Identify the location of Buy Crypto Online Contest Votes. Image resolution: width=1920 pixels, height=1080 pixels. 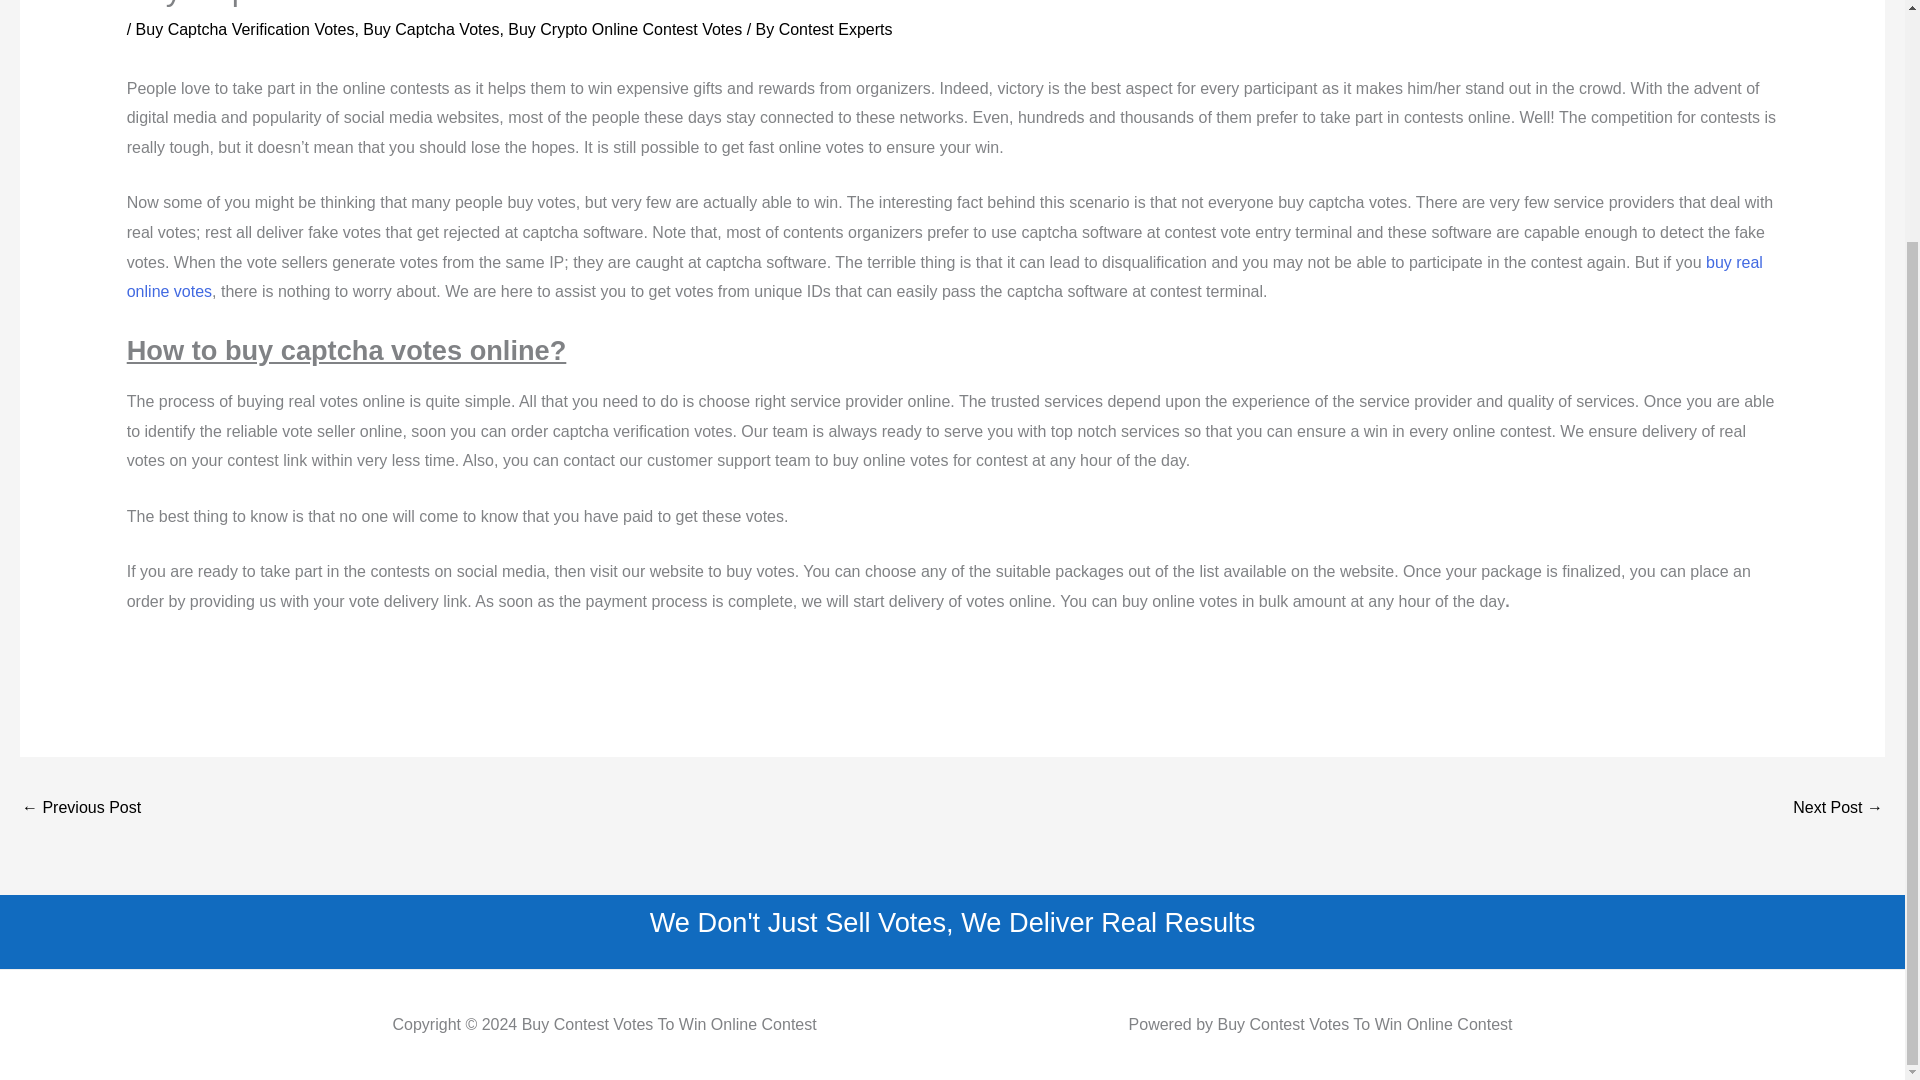
(624, 28).